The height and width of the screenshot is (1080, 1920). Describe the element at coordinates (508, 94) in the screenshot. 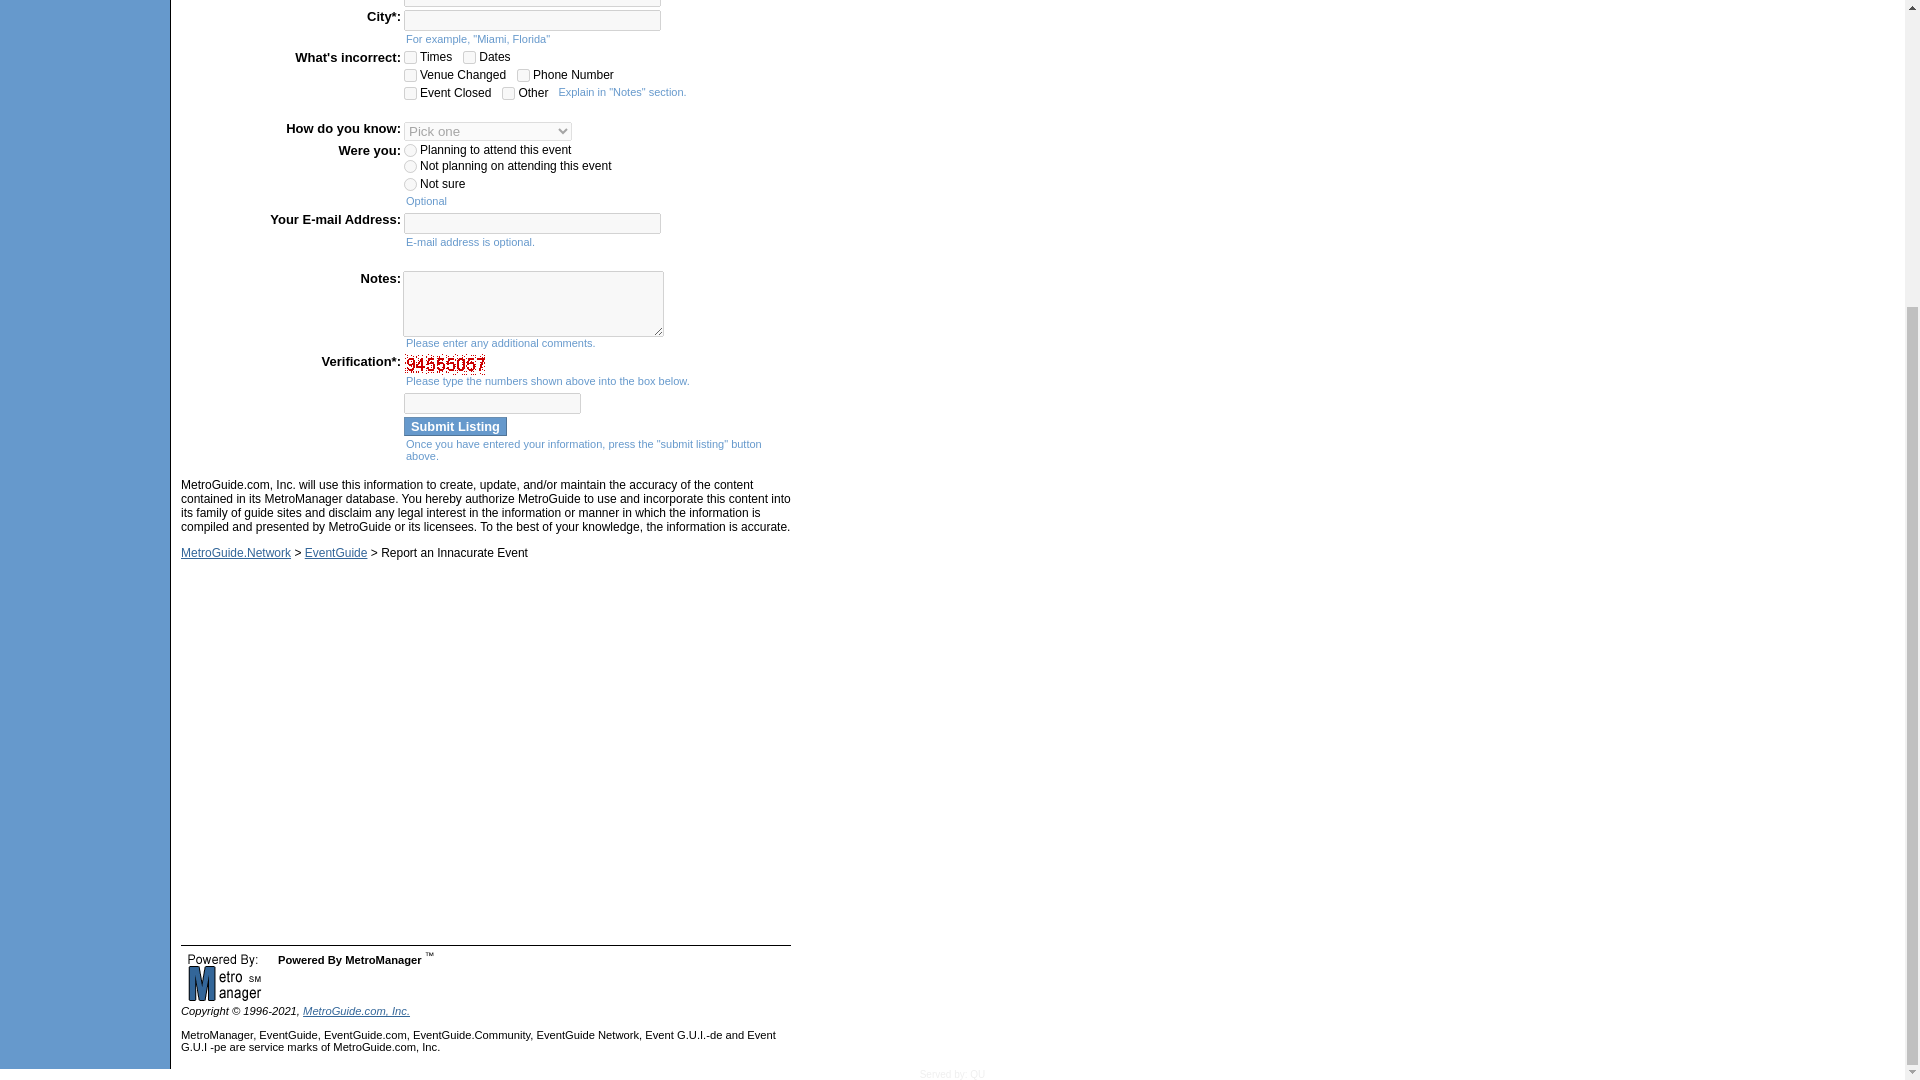

I see `Yes` at that location.